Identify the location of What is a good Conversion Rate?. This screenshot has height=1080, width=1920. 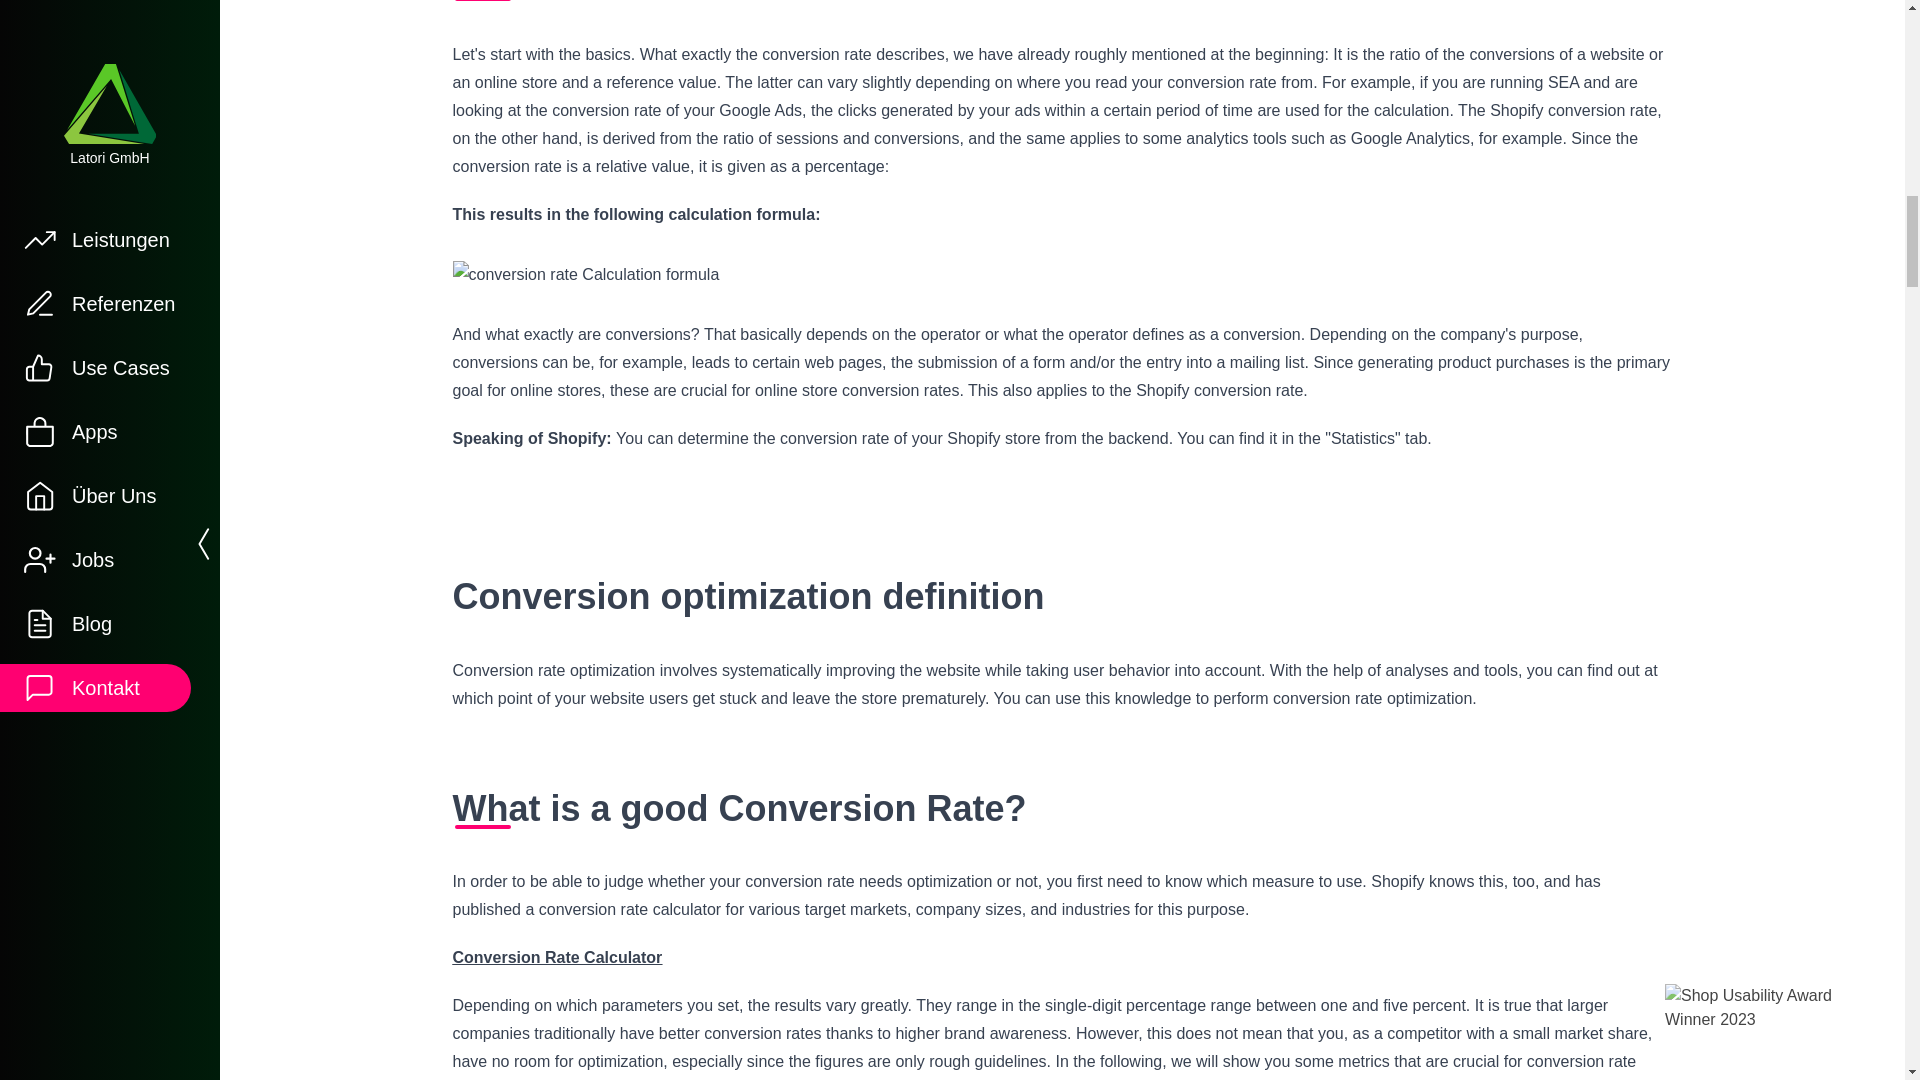
(1062, 808).